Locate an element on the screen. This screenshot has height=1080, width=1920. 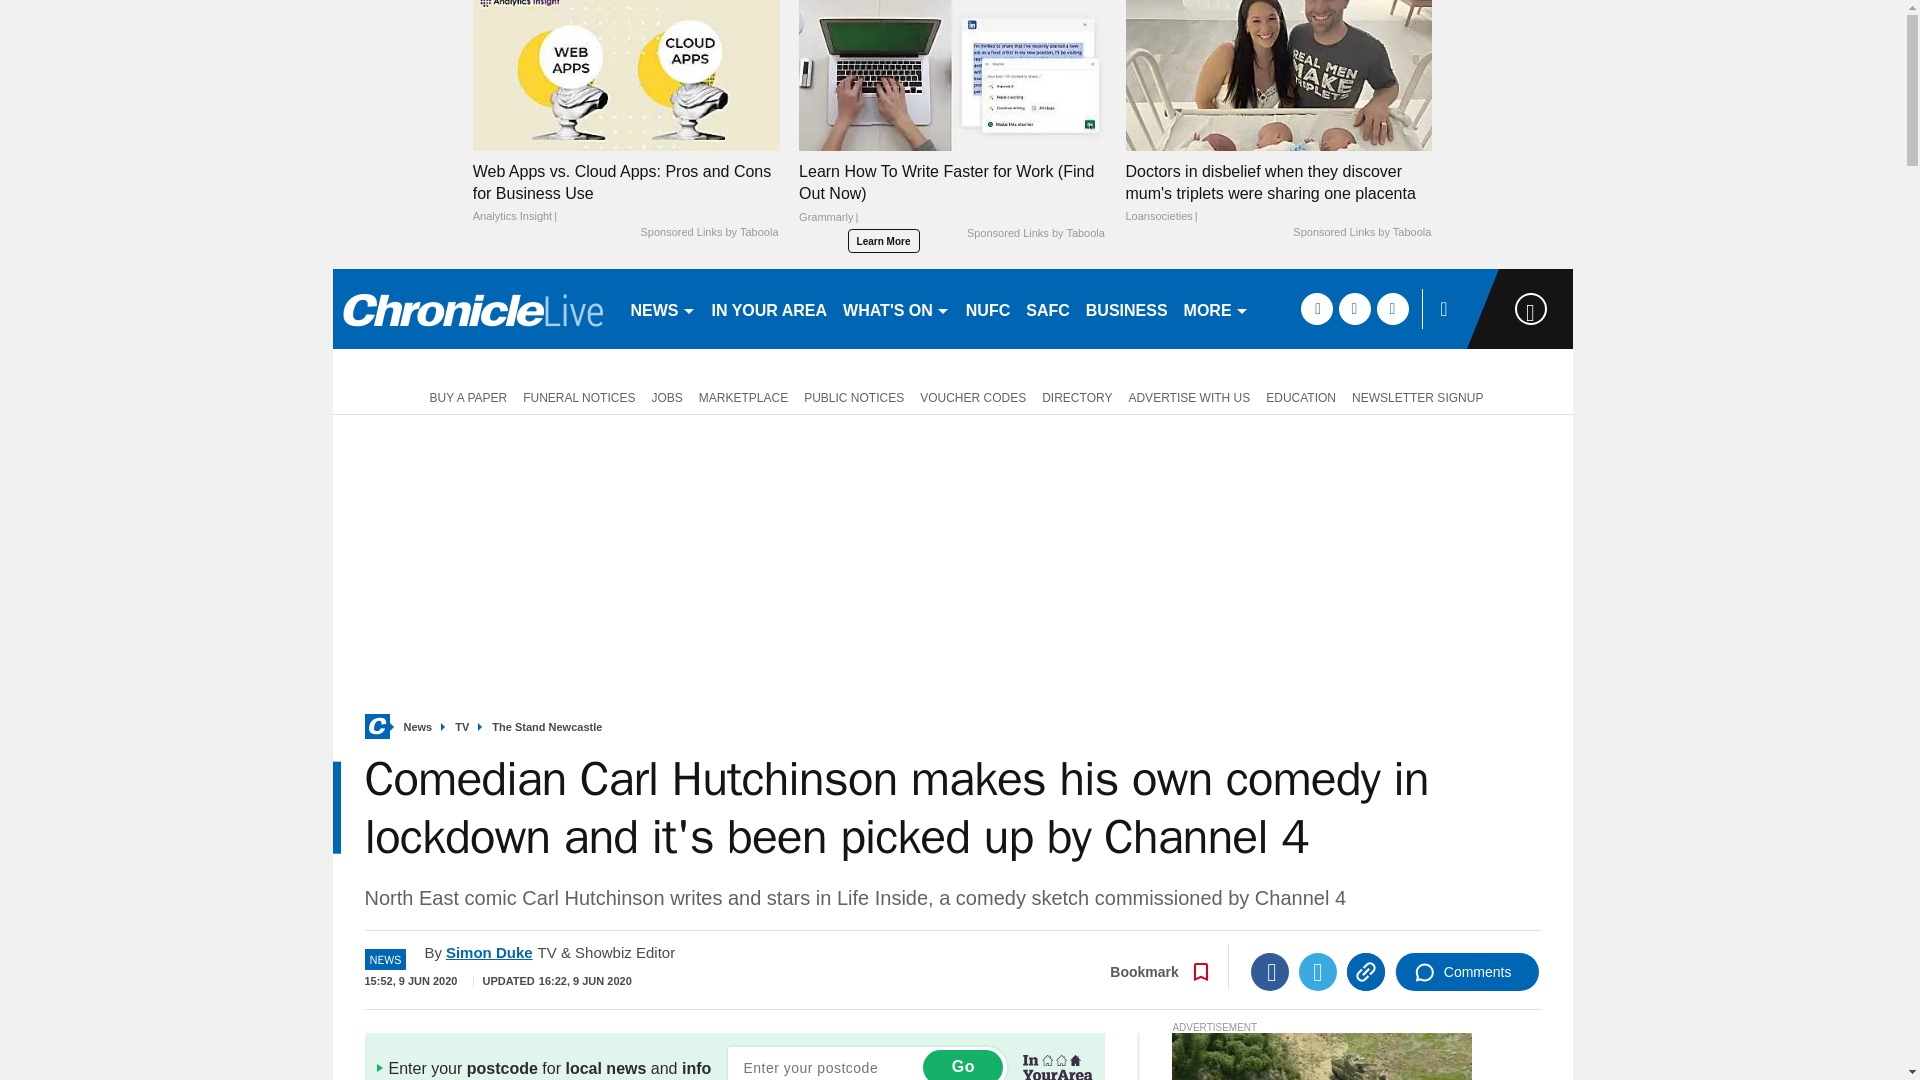
Sponsored Links by Taboola is located at coordinates (708, 232).